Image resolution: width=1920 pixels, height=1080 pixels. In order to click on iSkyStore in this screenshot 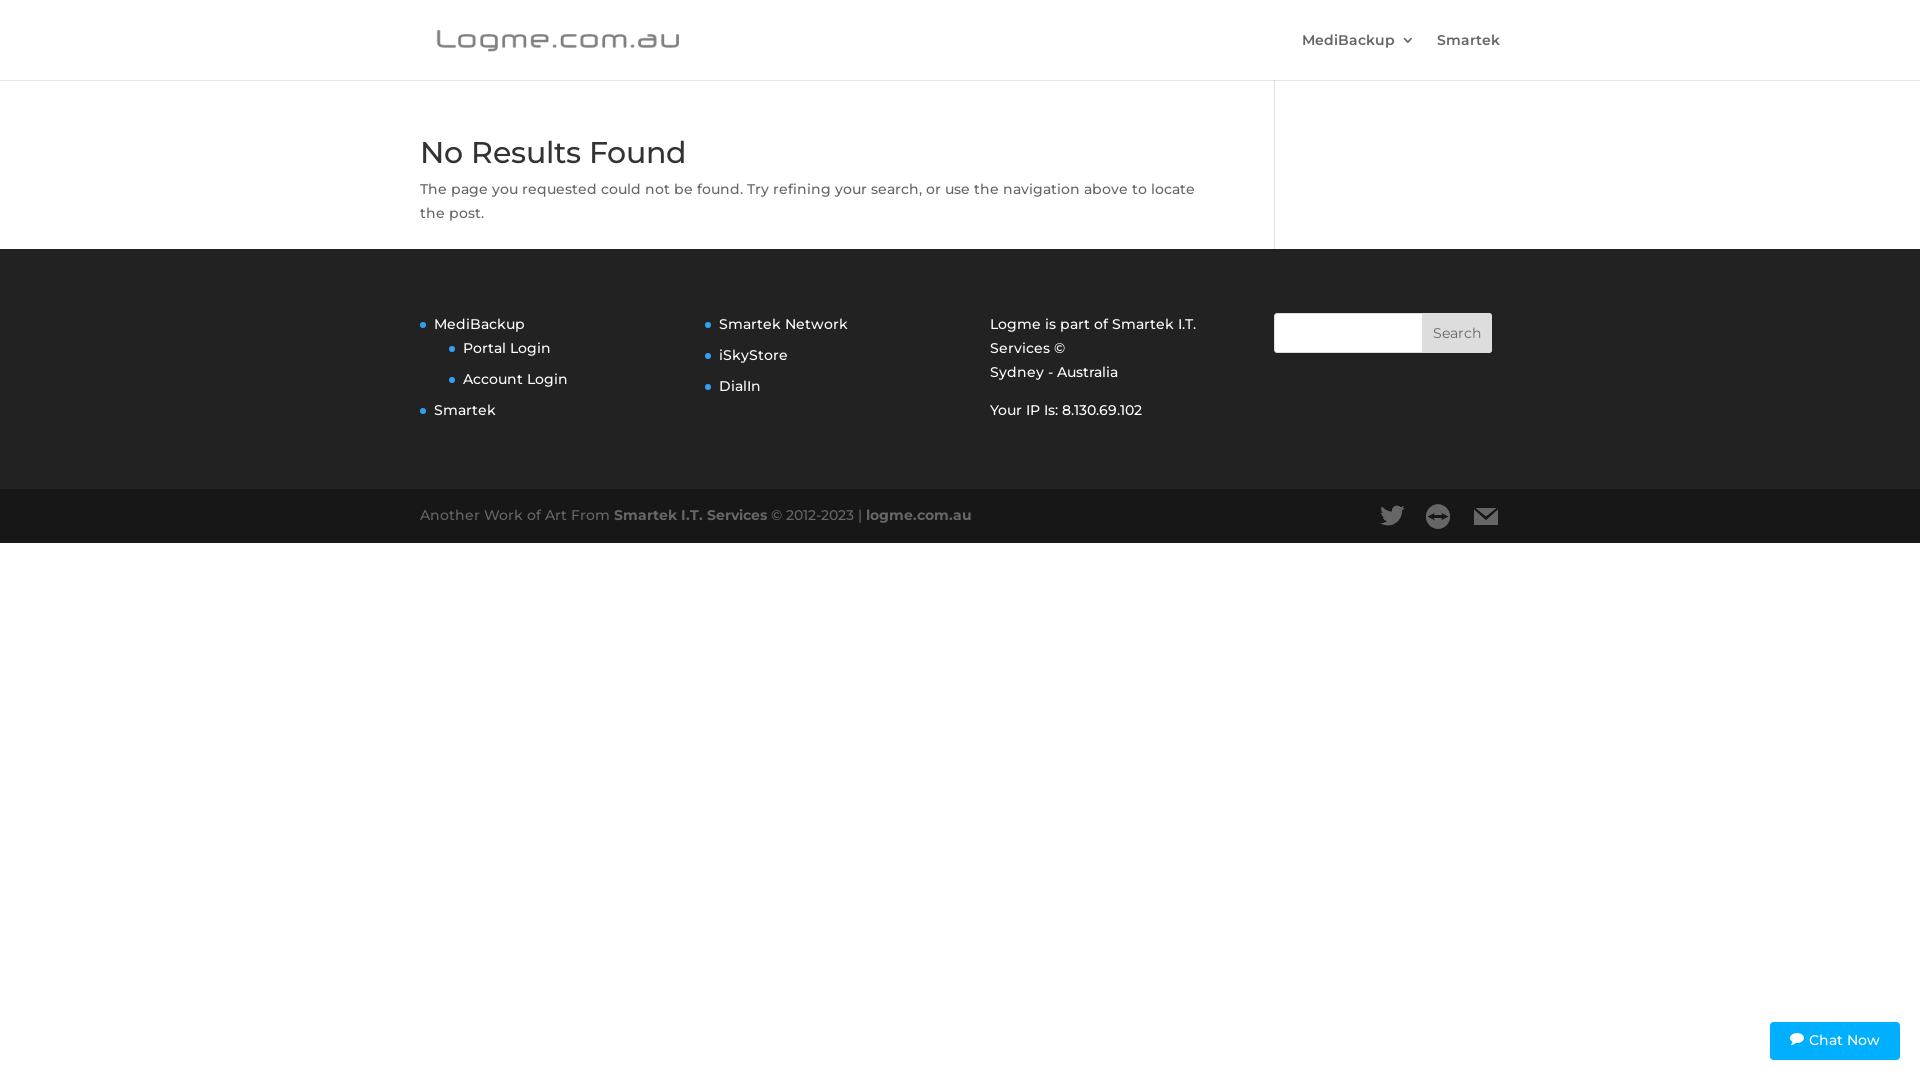, I will do `click(754, 355)`.